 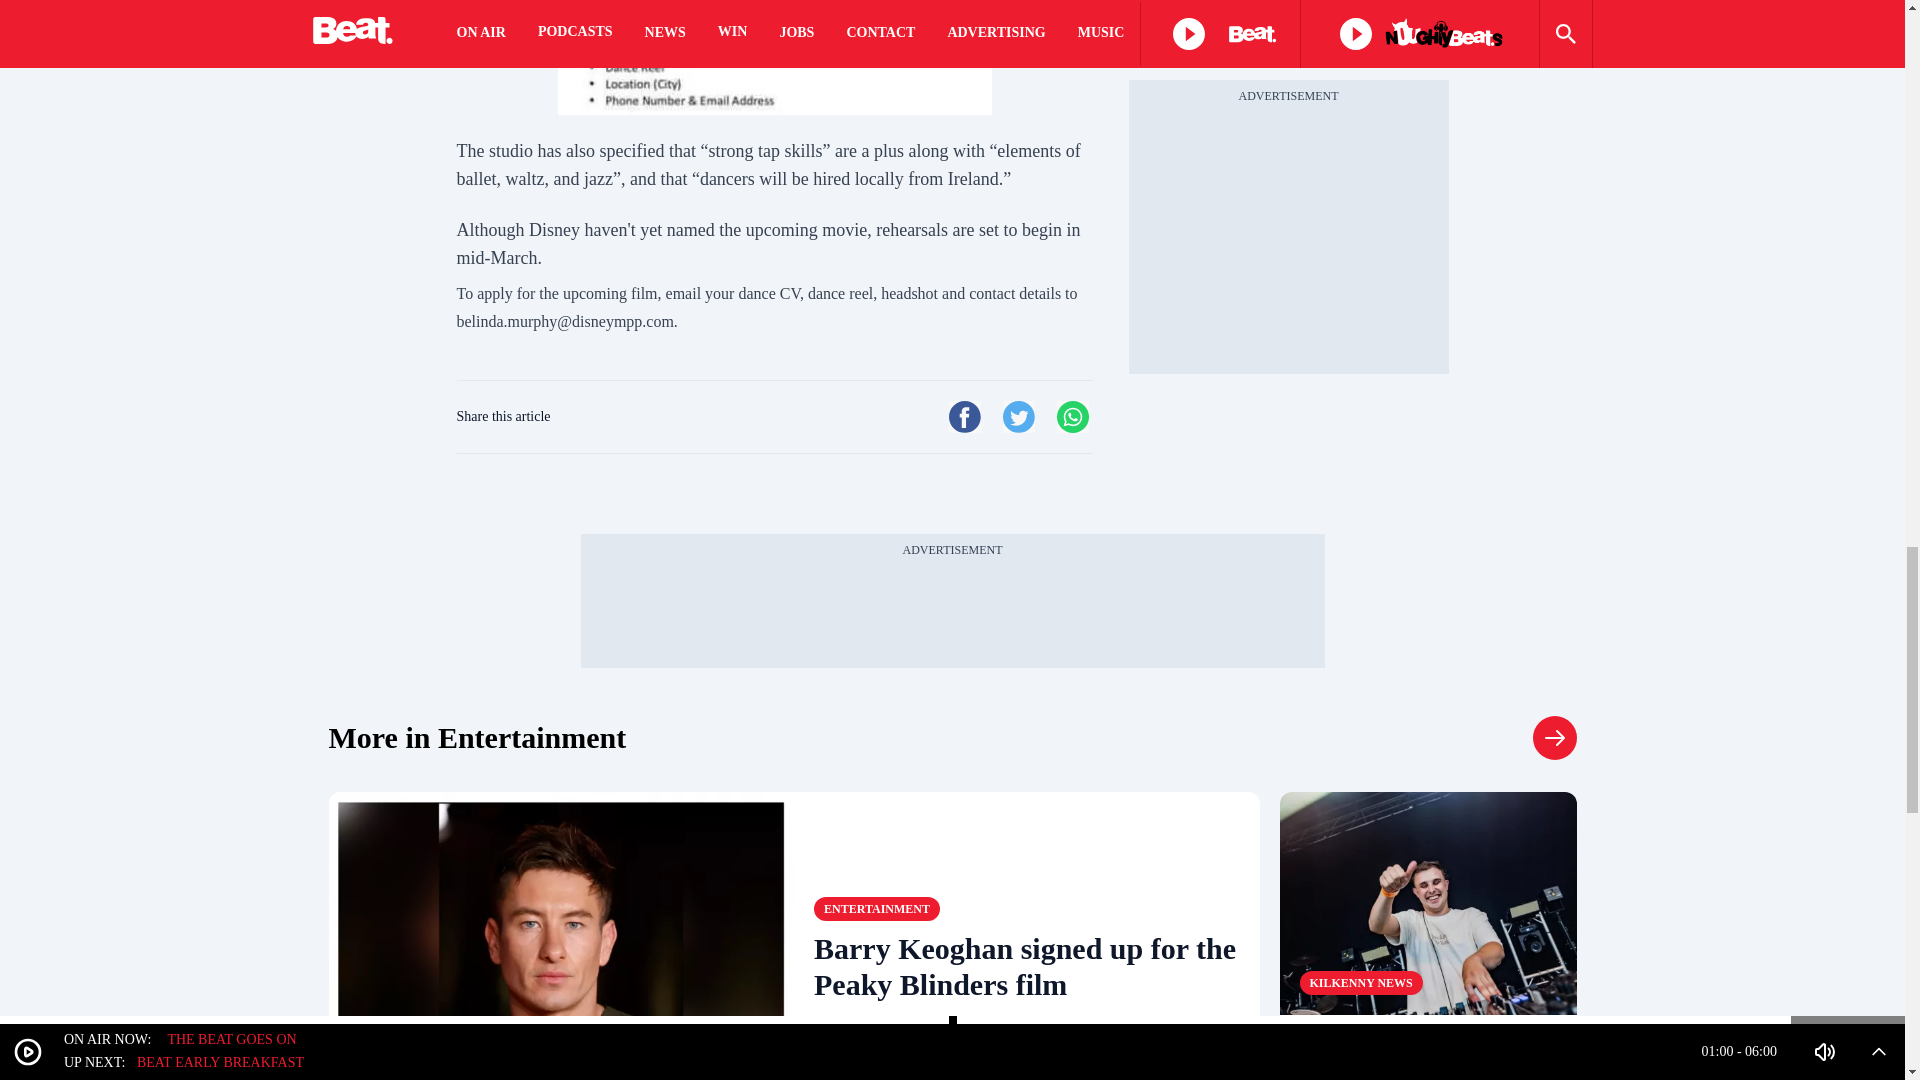 What do you see at coordinates (1428, 1057) in the screenshot?
I see `Kilkenny DJ 'Welshy' a part of winning Junior B team` at bounding box center [1428, 1057].